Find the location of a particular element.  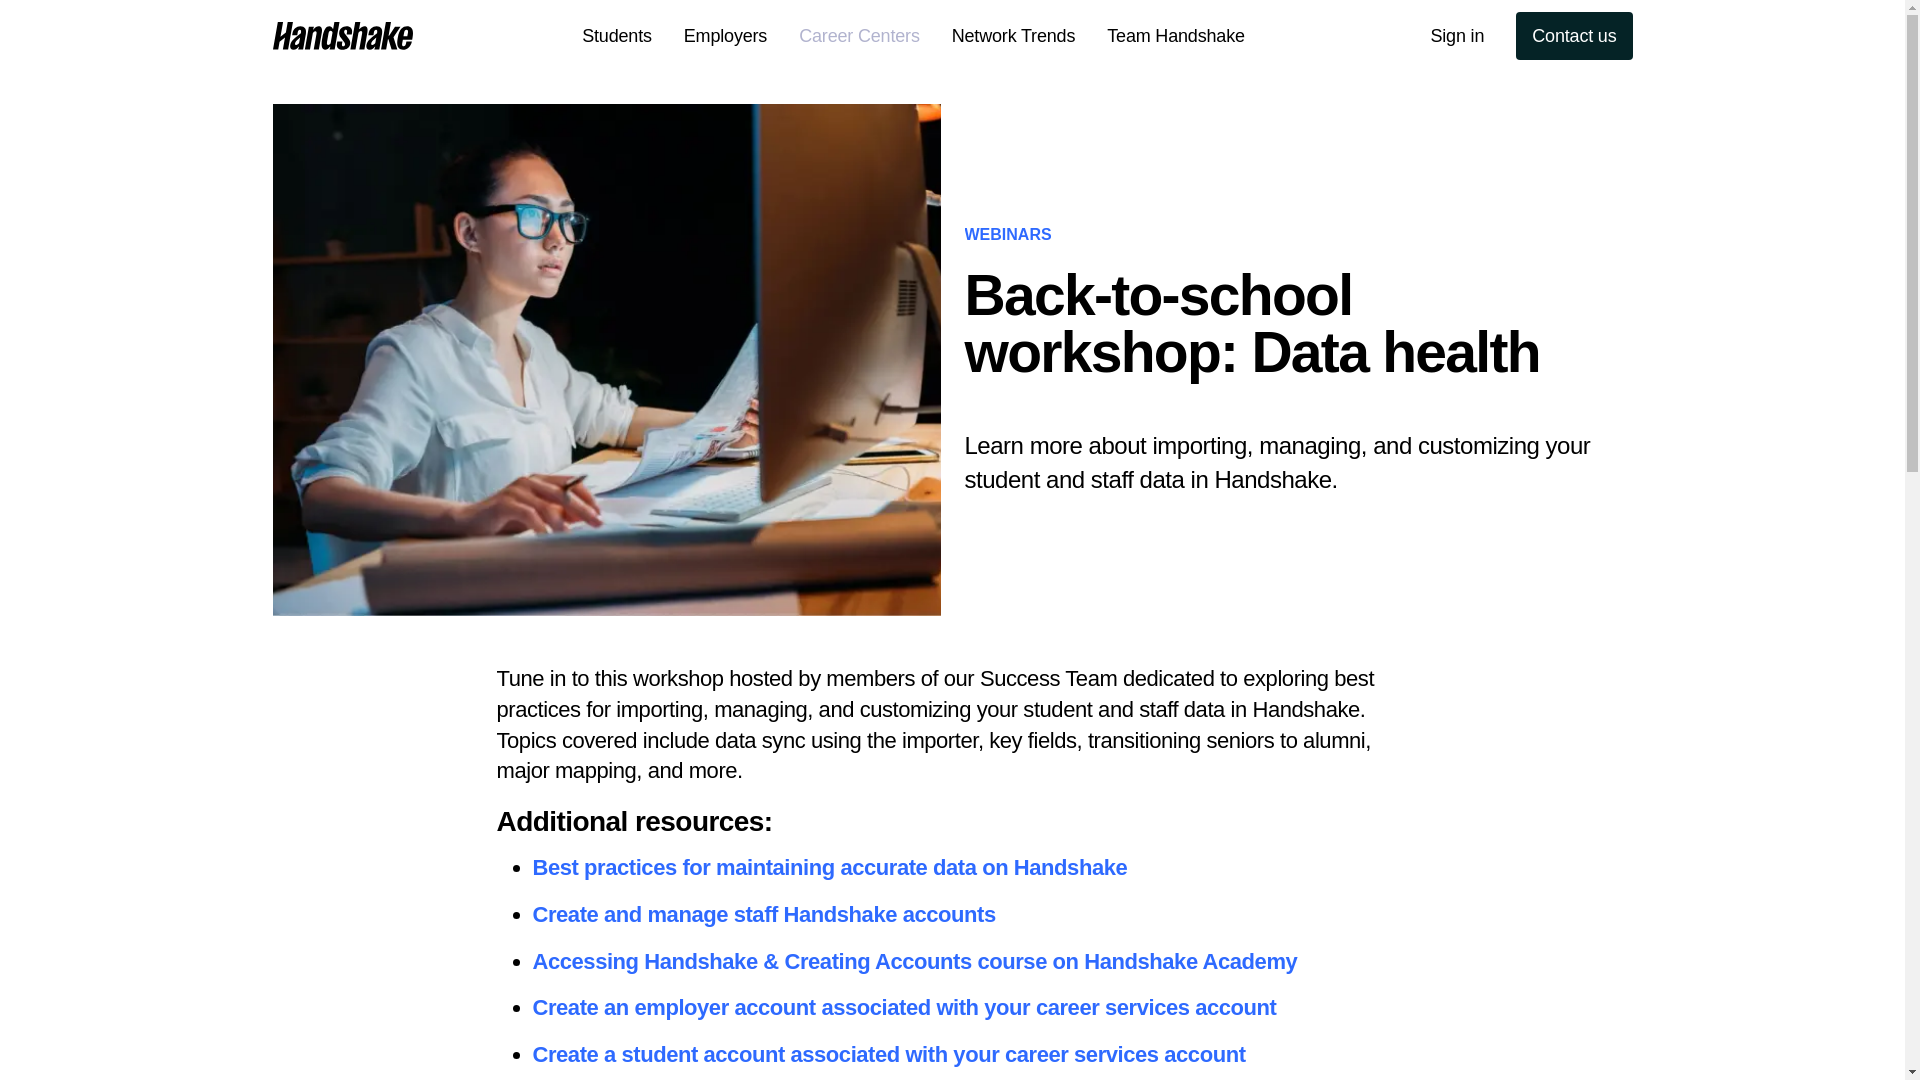

Best practices for maintaining accurate data on Handshake is located at coordinates (829, 868).